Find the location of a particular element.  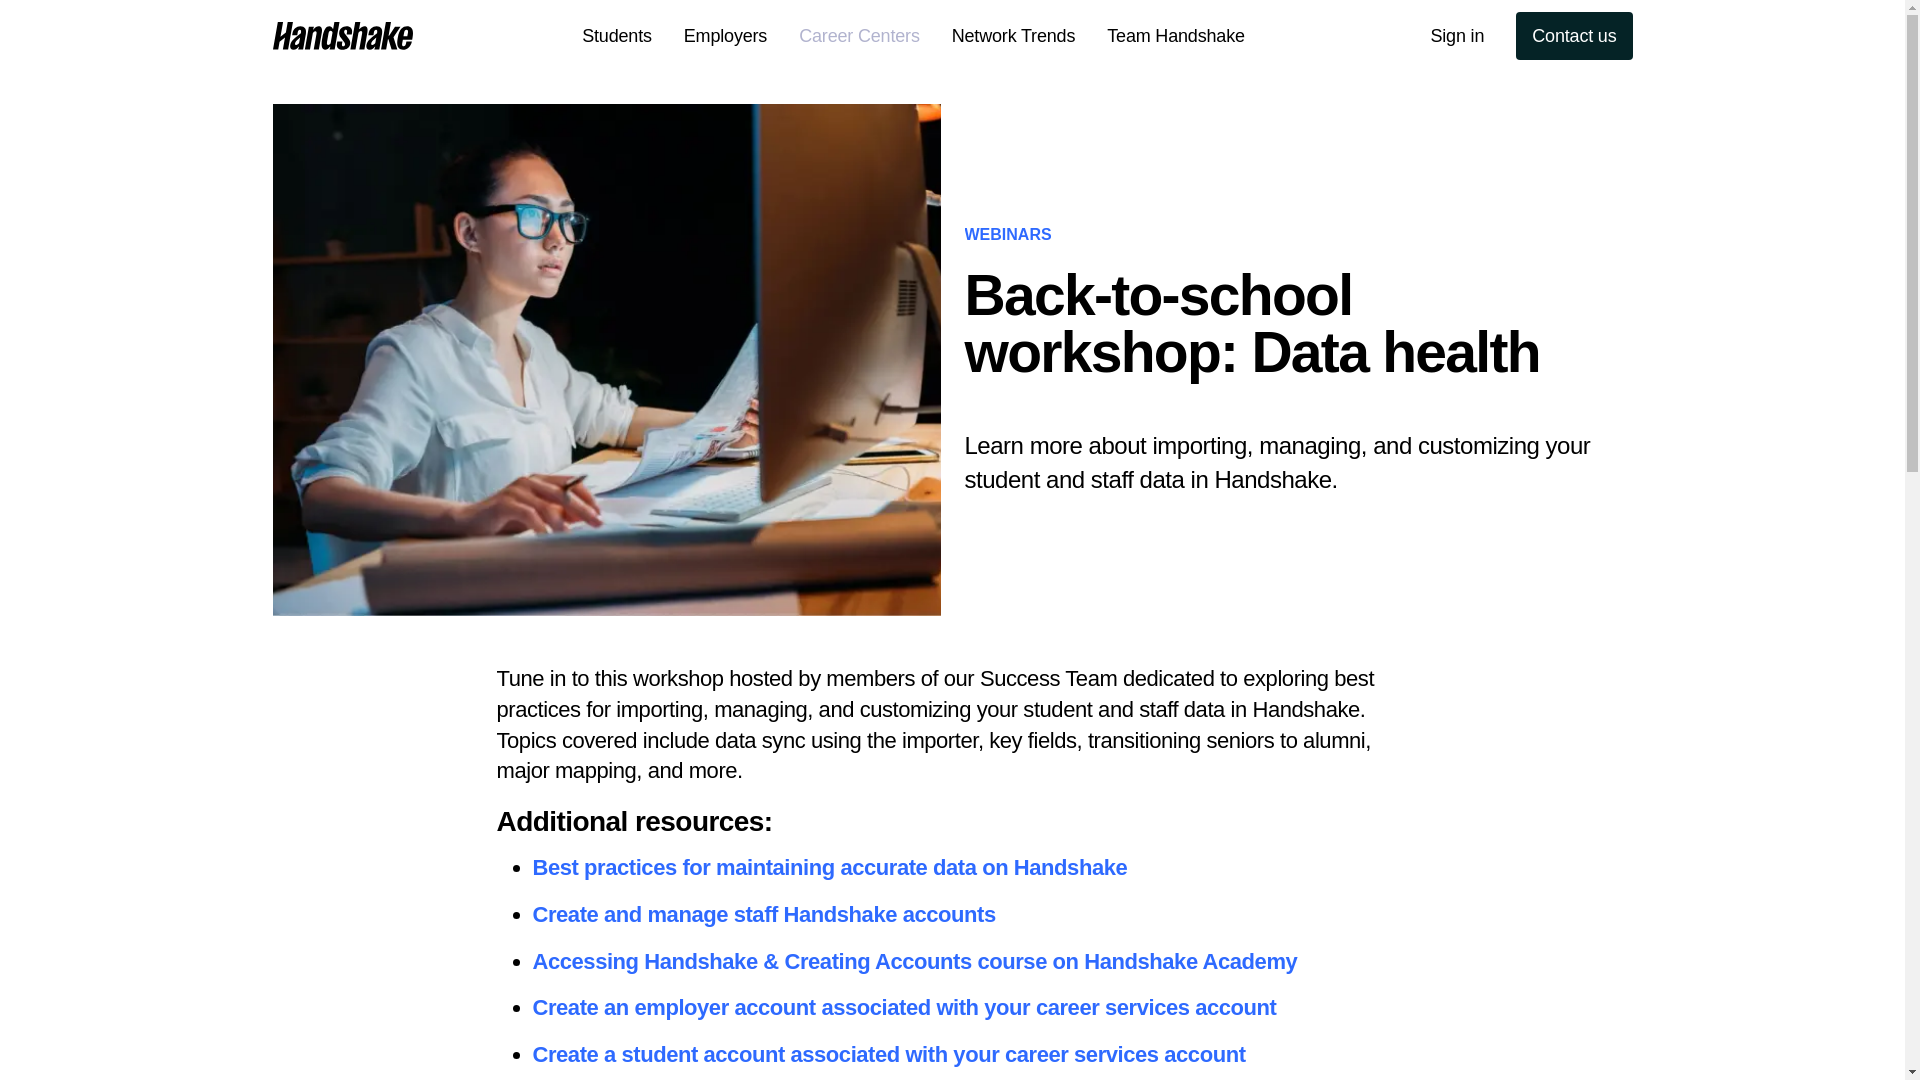

Best practices for maintaining accurate data on Handshake is located at coordinates (829, 868).